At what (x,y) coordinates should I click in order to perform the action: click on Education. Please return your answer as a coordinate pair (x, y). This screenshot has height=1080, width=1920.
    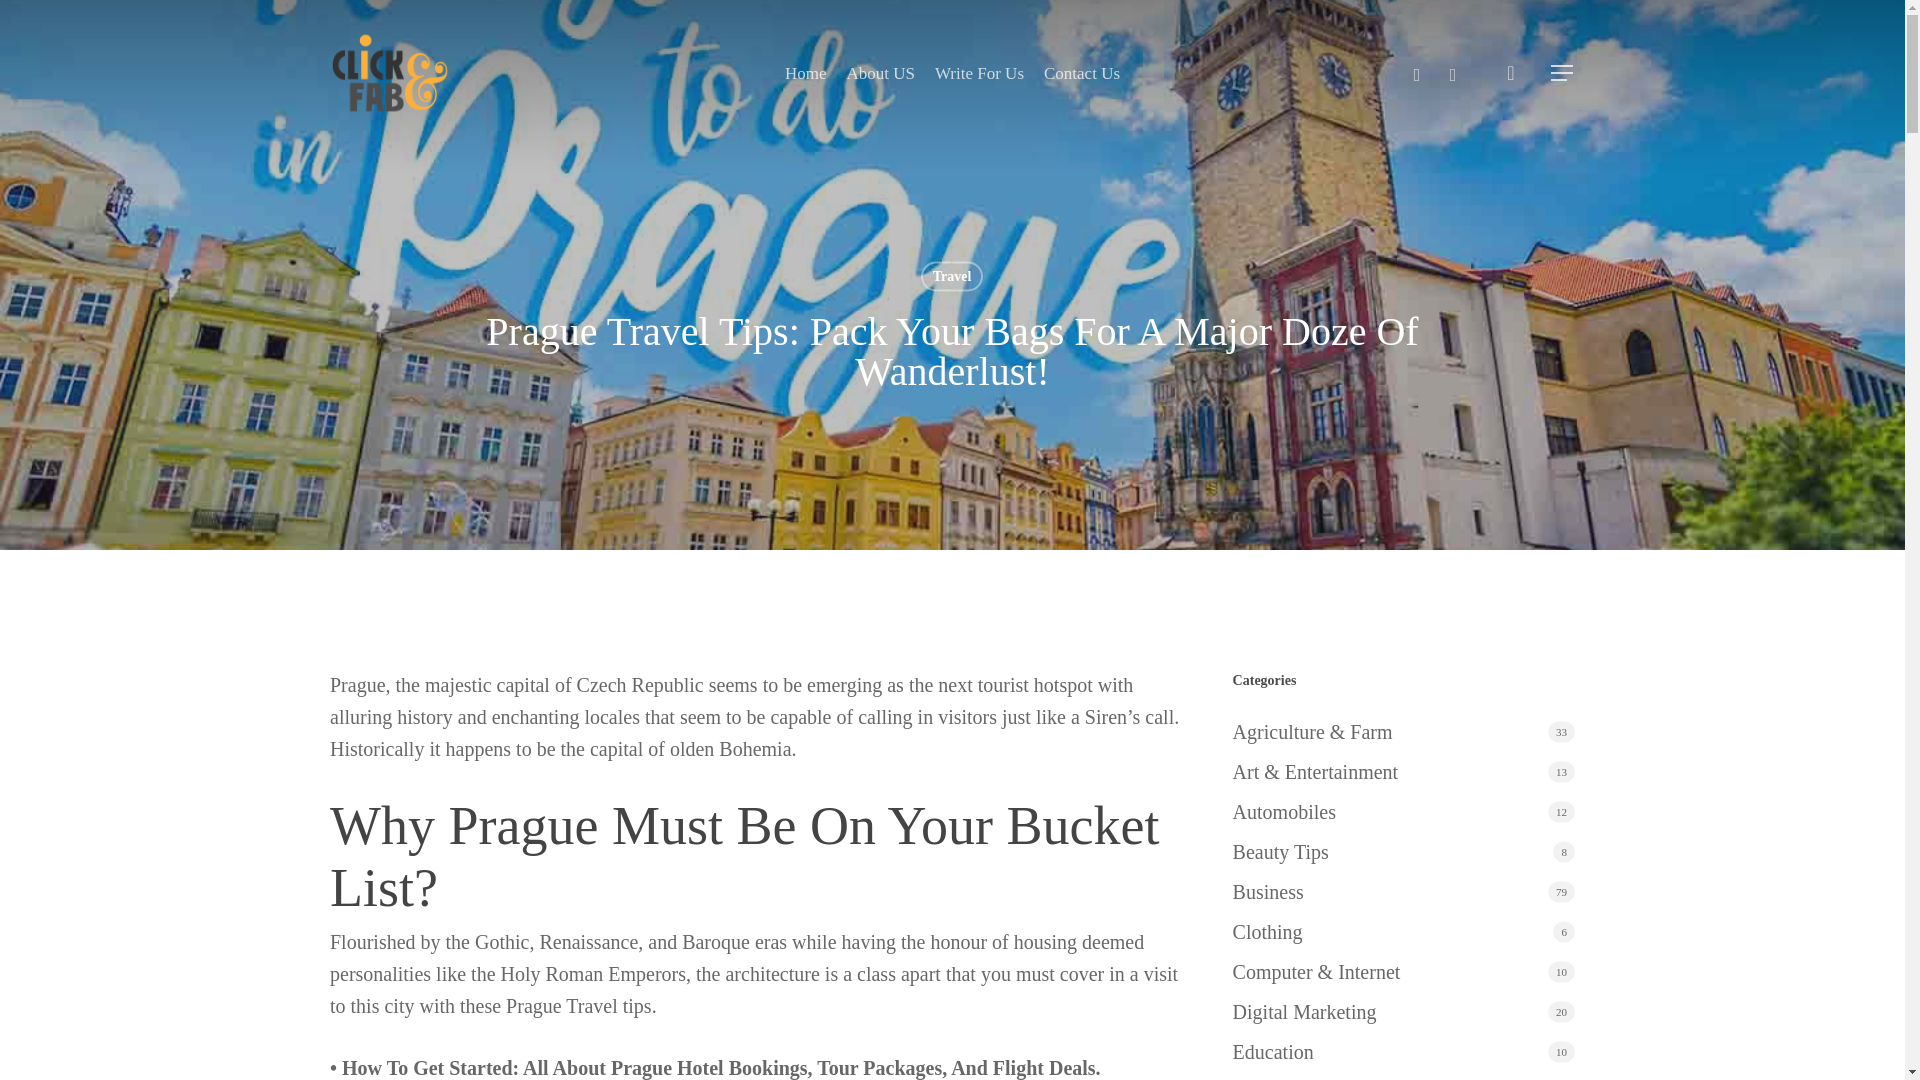
    Looking at the image, I should click on (1403, 1052).